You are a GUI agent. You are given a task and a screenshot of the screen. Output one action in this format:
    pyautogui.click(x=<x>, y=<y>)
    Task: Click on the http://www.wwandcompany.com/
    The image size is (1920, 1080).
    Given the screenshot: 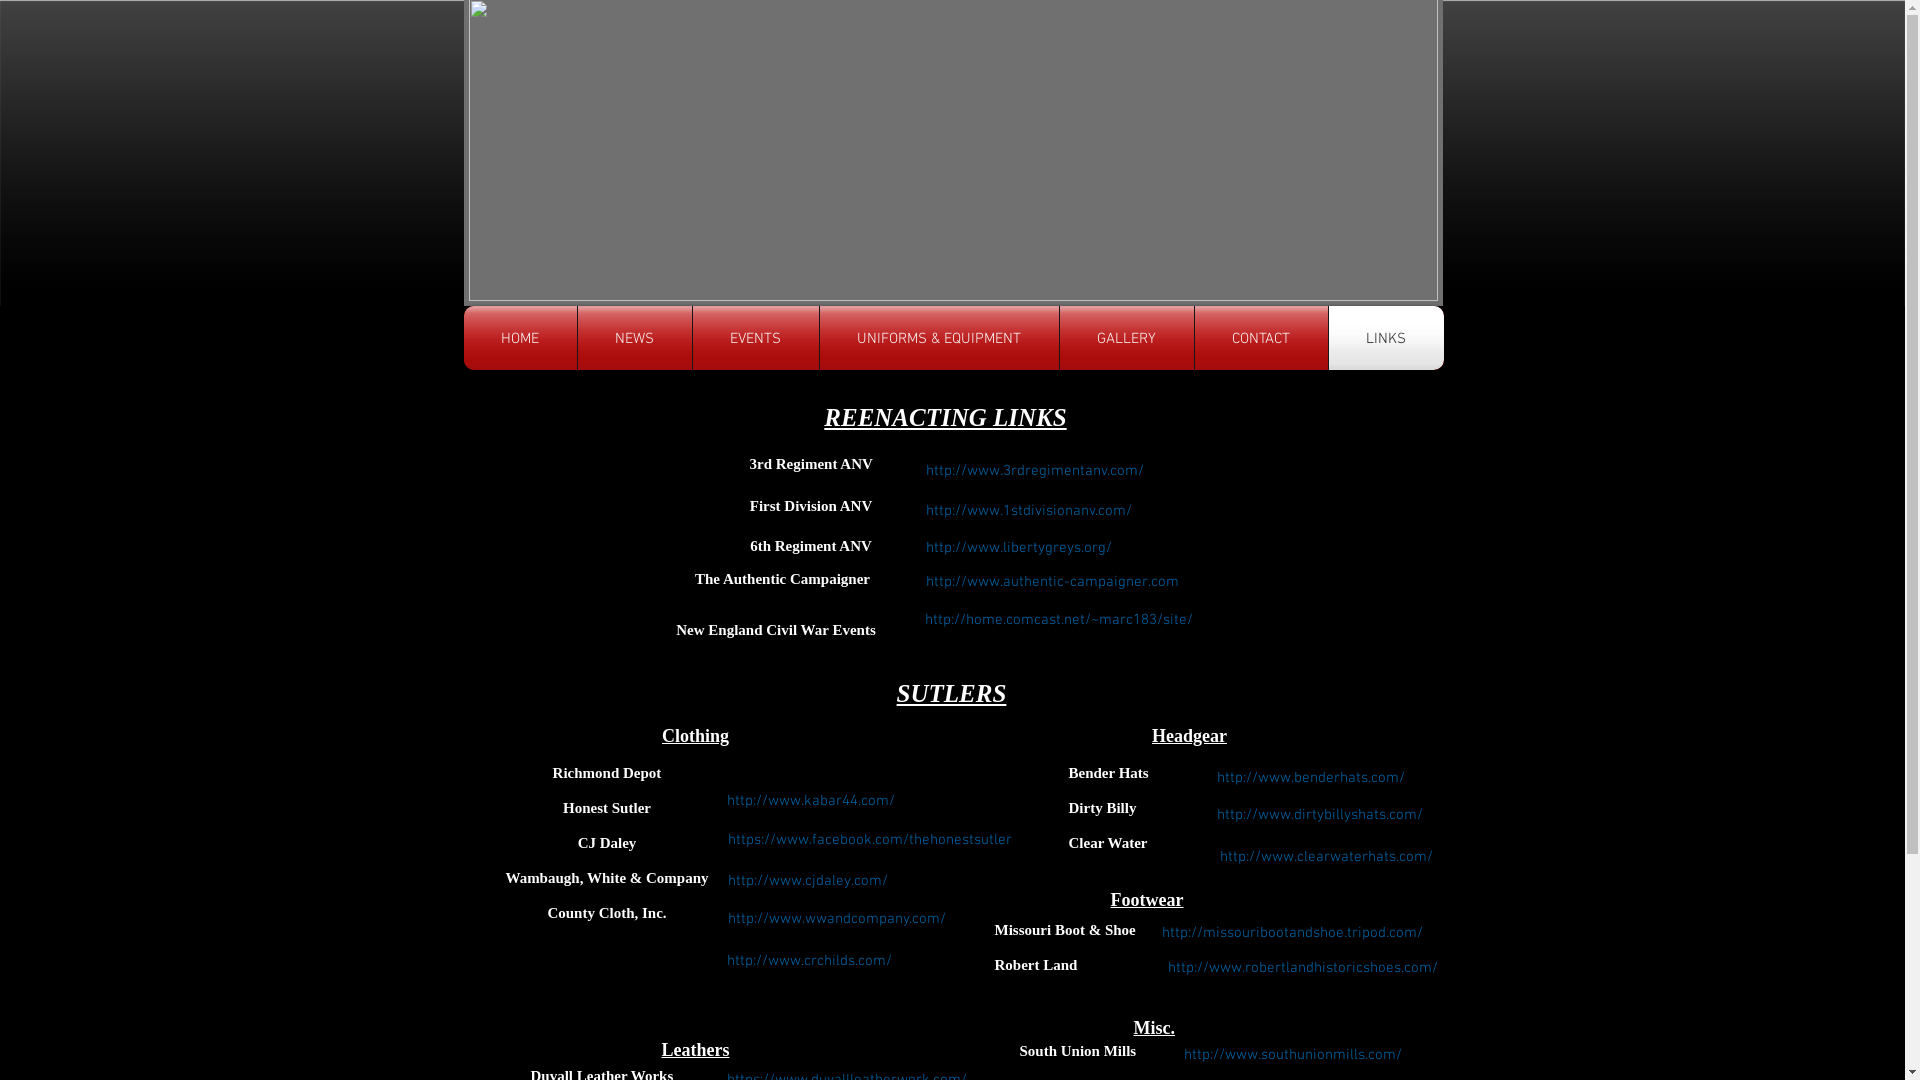 What is the action you would take?
    pyautogui.click(x=837, y=917)
    